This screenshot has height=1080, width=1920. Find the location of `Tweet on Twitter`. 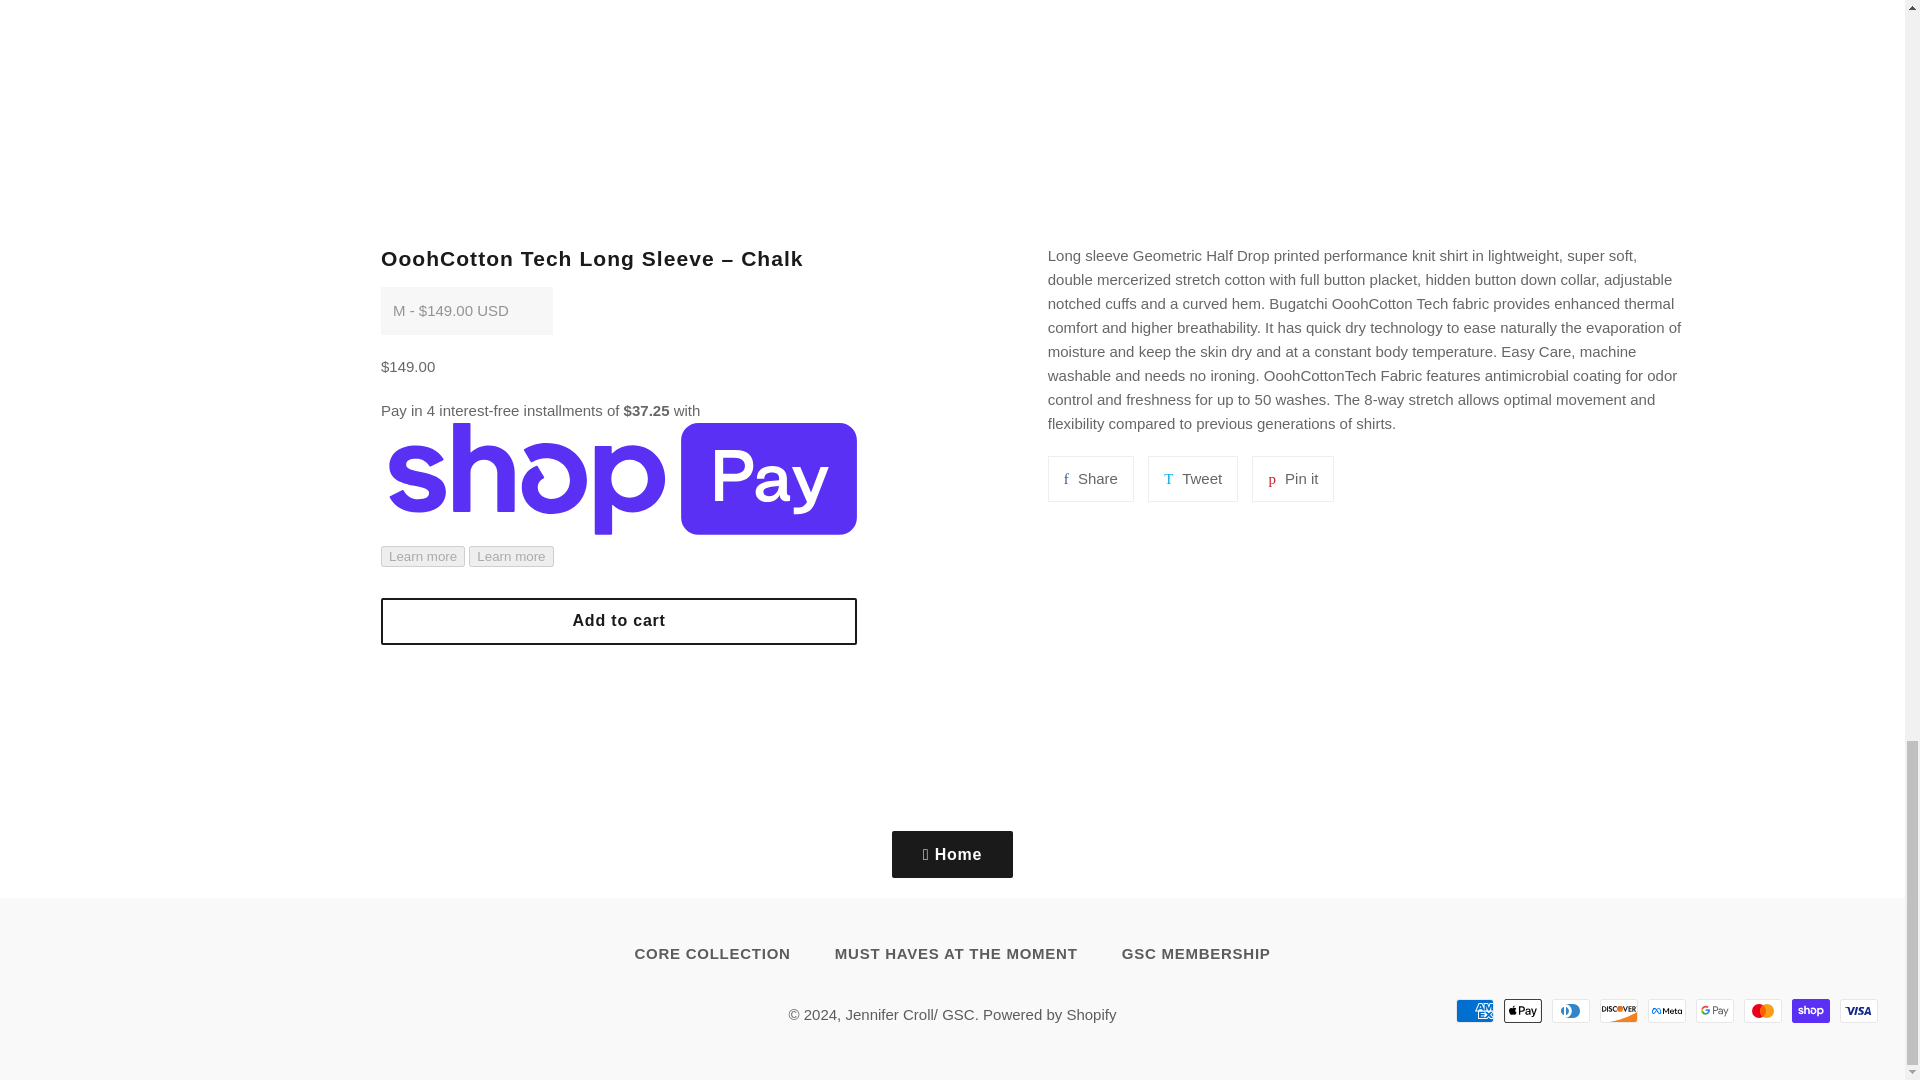

Tweet on Twitter is located at coordinates (1762, 1010).